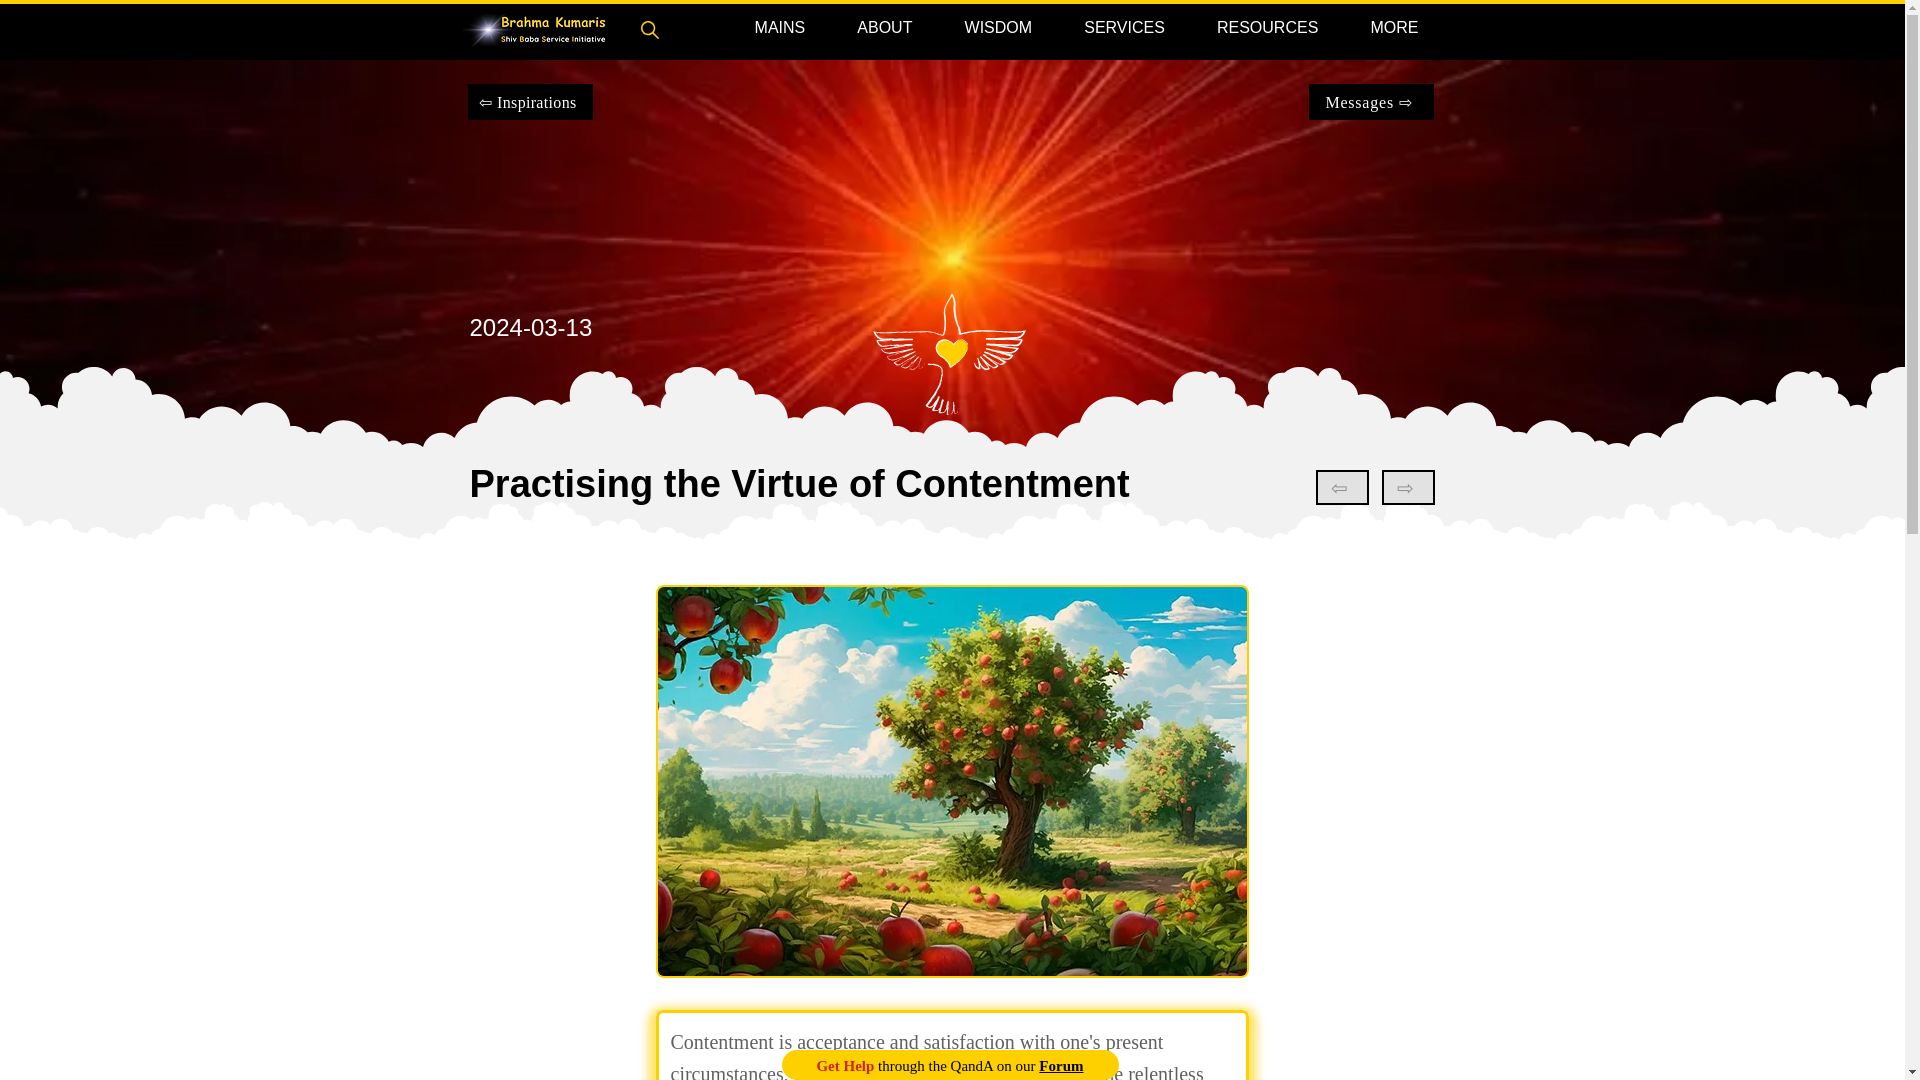 The width and height of the screenshot is (1920, 1080). Describe the element at coordinates (534, 30) in the screenshot. I see `Brahma Kumaris` at that location.